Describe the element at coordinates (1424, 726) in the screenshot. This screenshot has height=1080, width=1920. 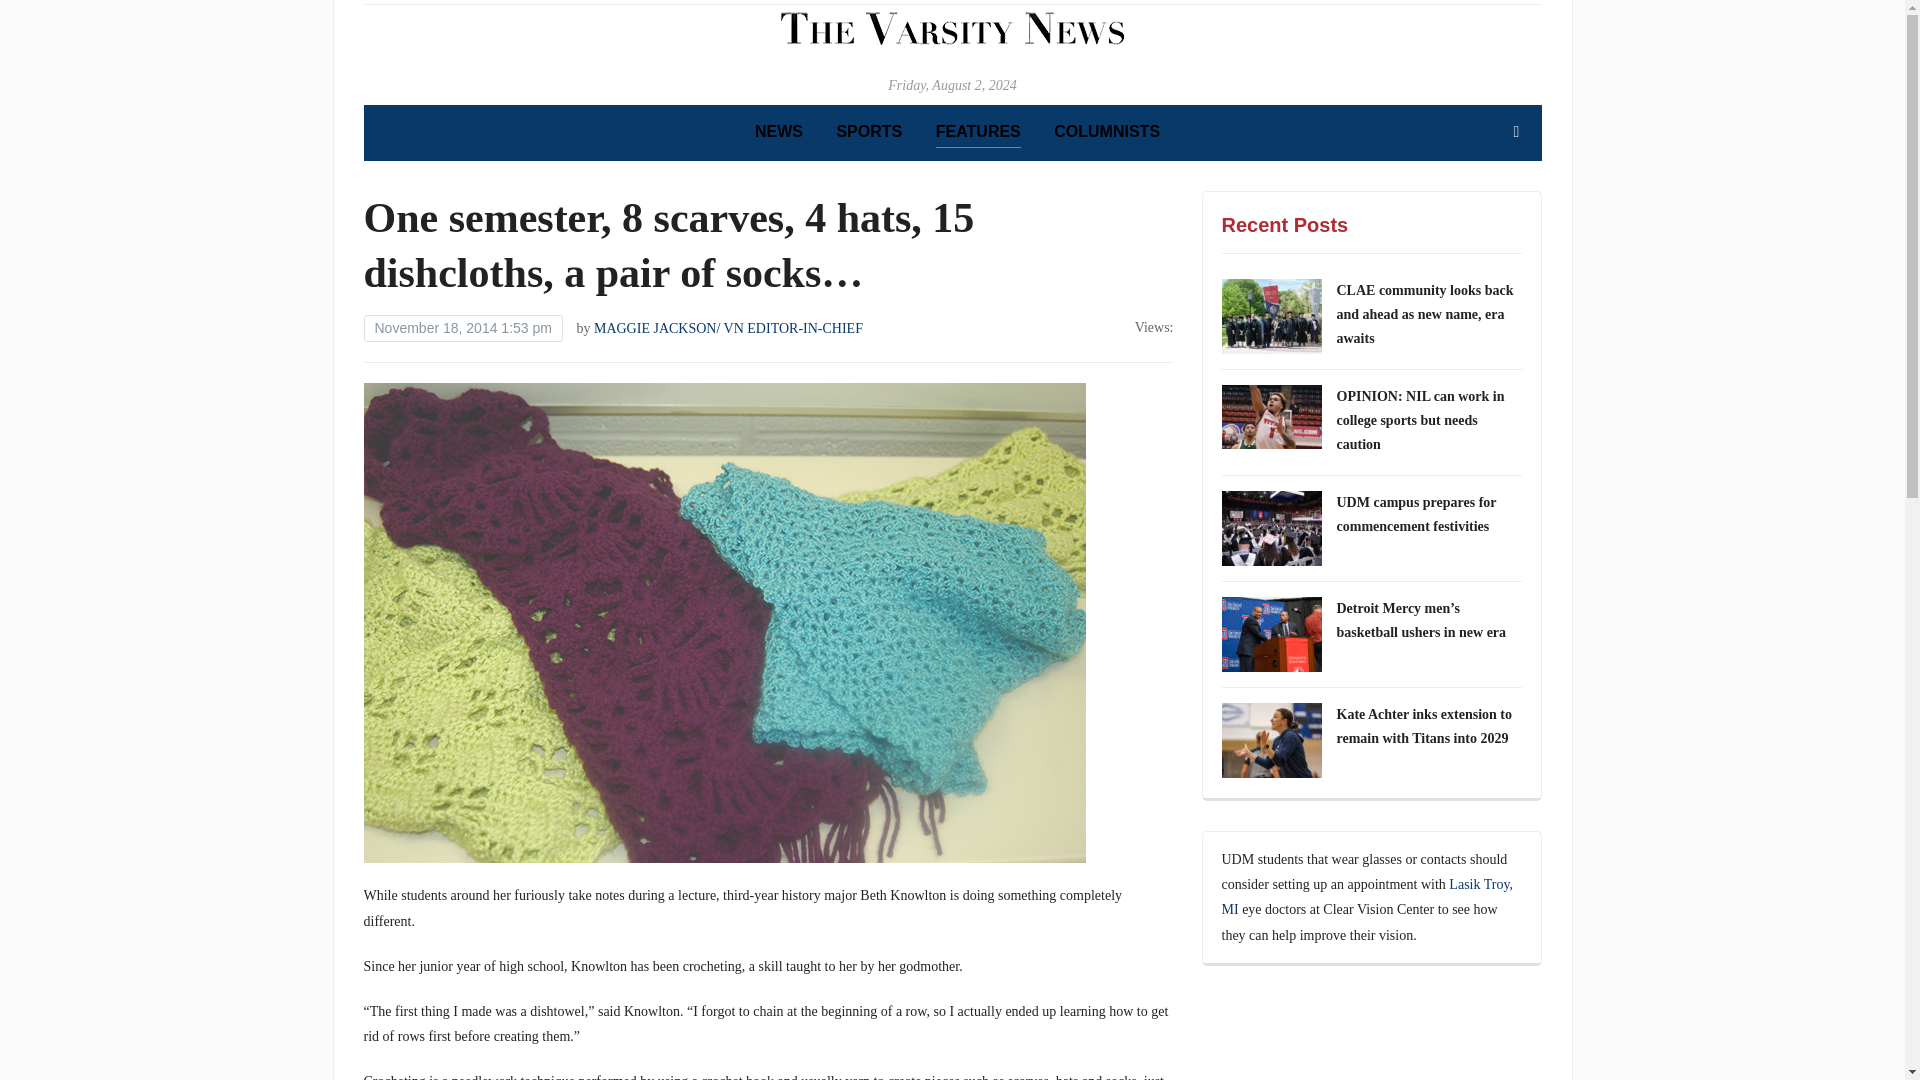
I see `Kate Achter inks extension to remain with Titans into 2029` at that location.